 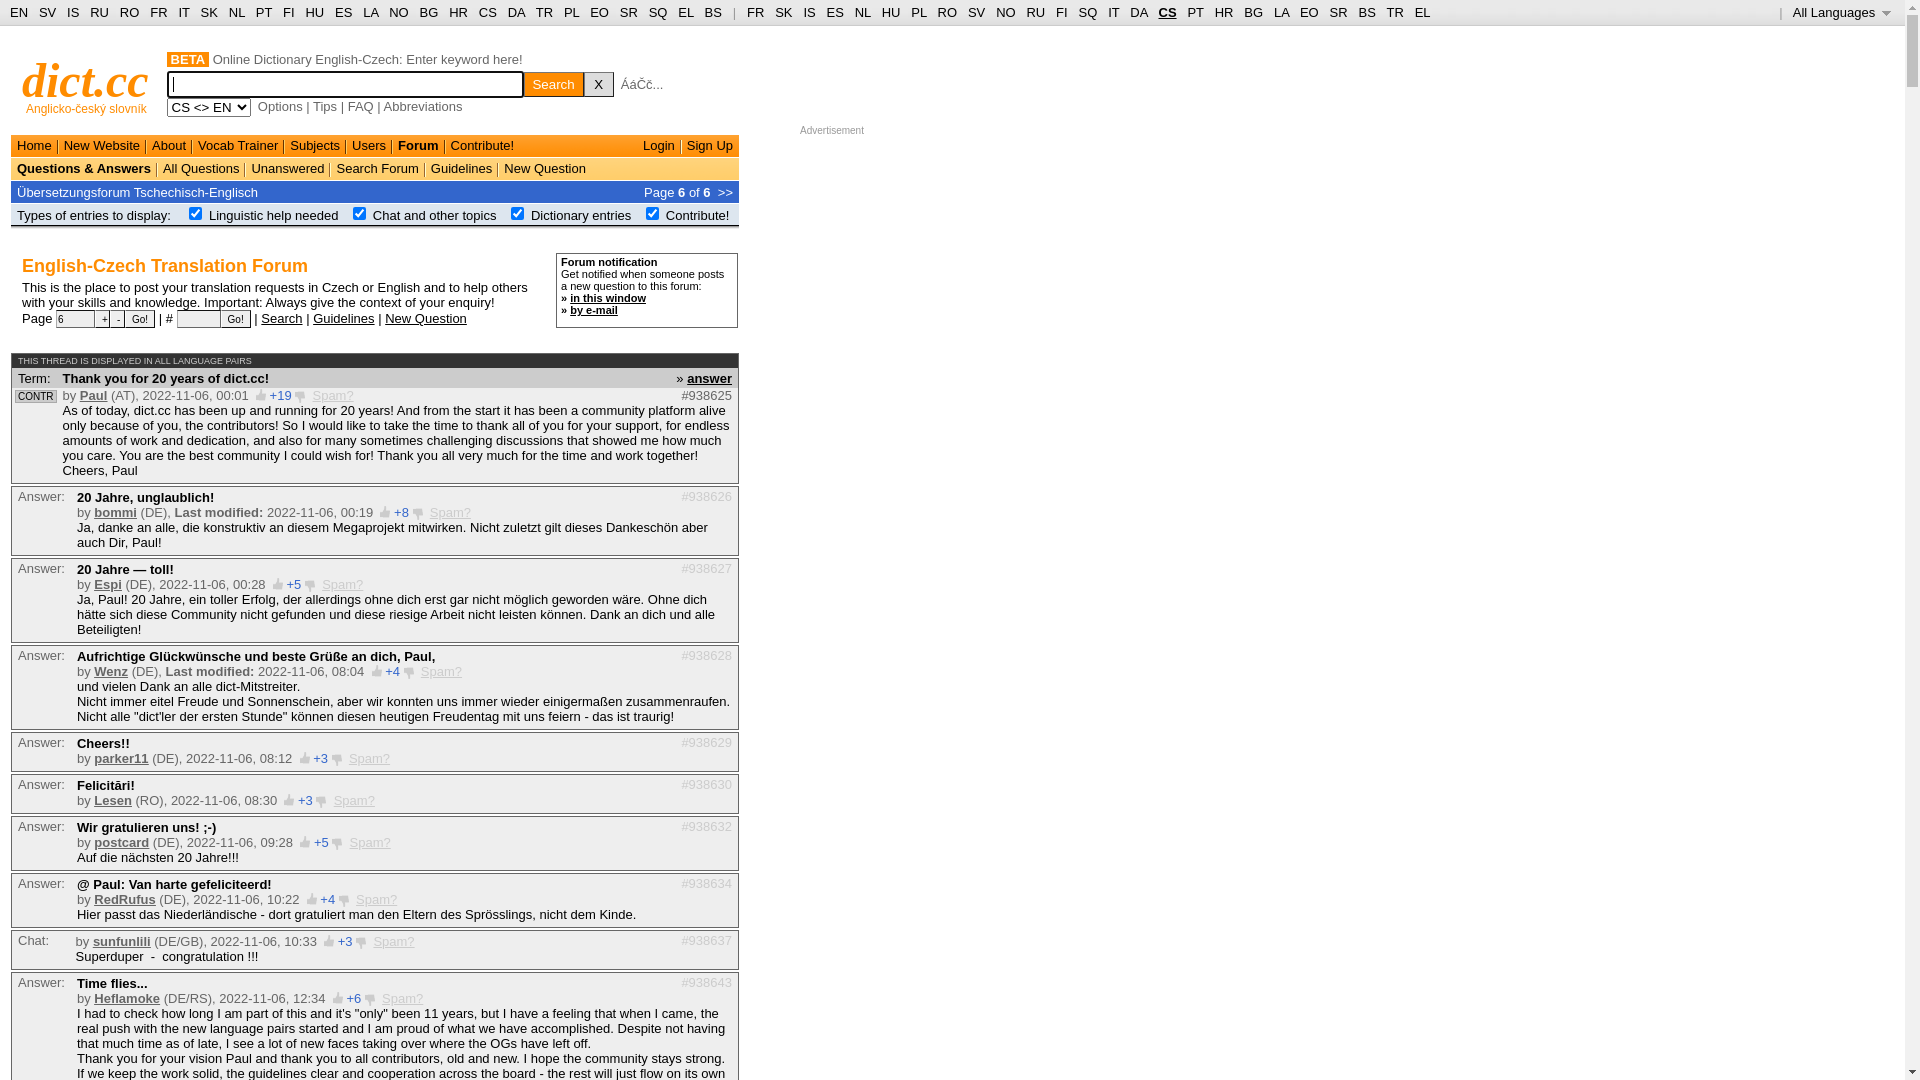 What do you see at coordinates (1036, 12) in the screenshot?
I see `RU` at bounding box center [1036, 12].